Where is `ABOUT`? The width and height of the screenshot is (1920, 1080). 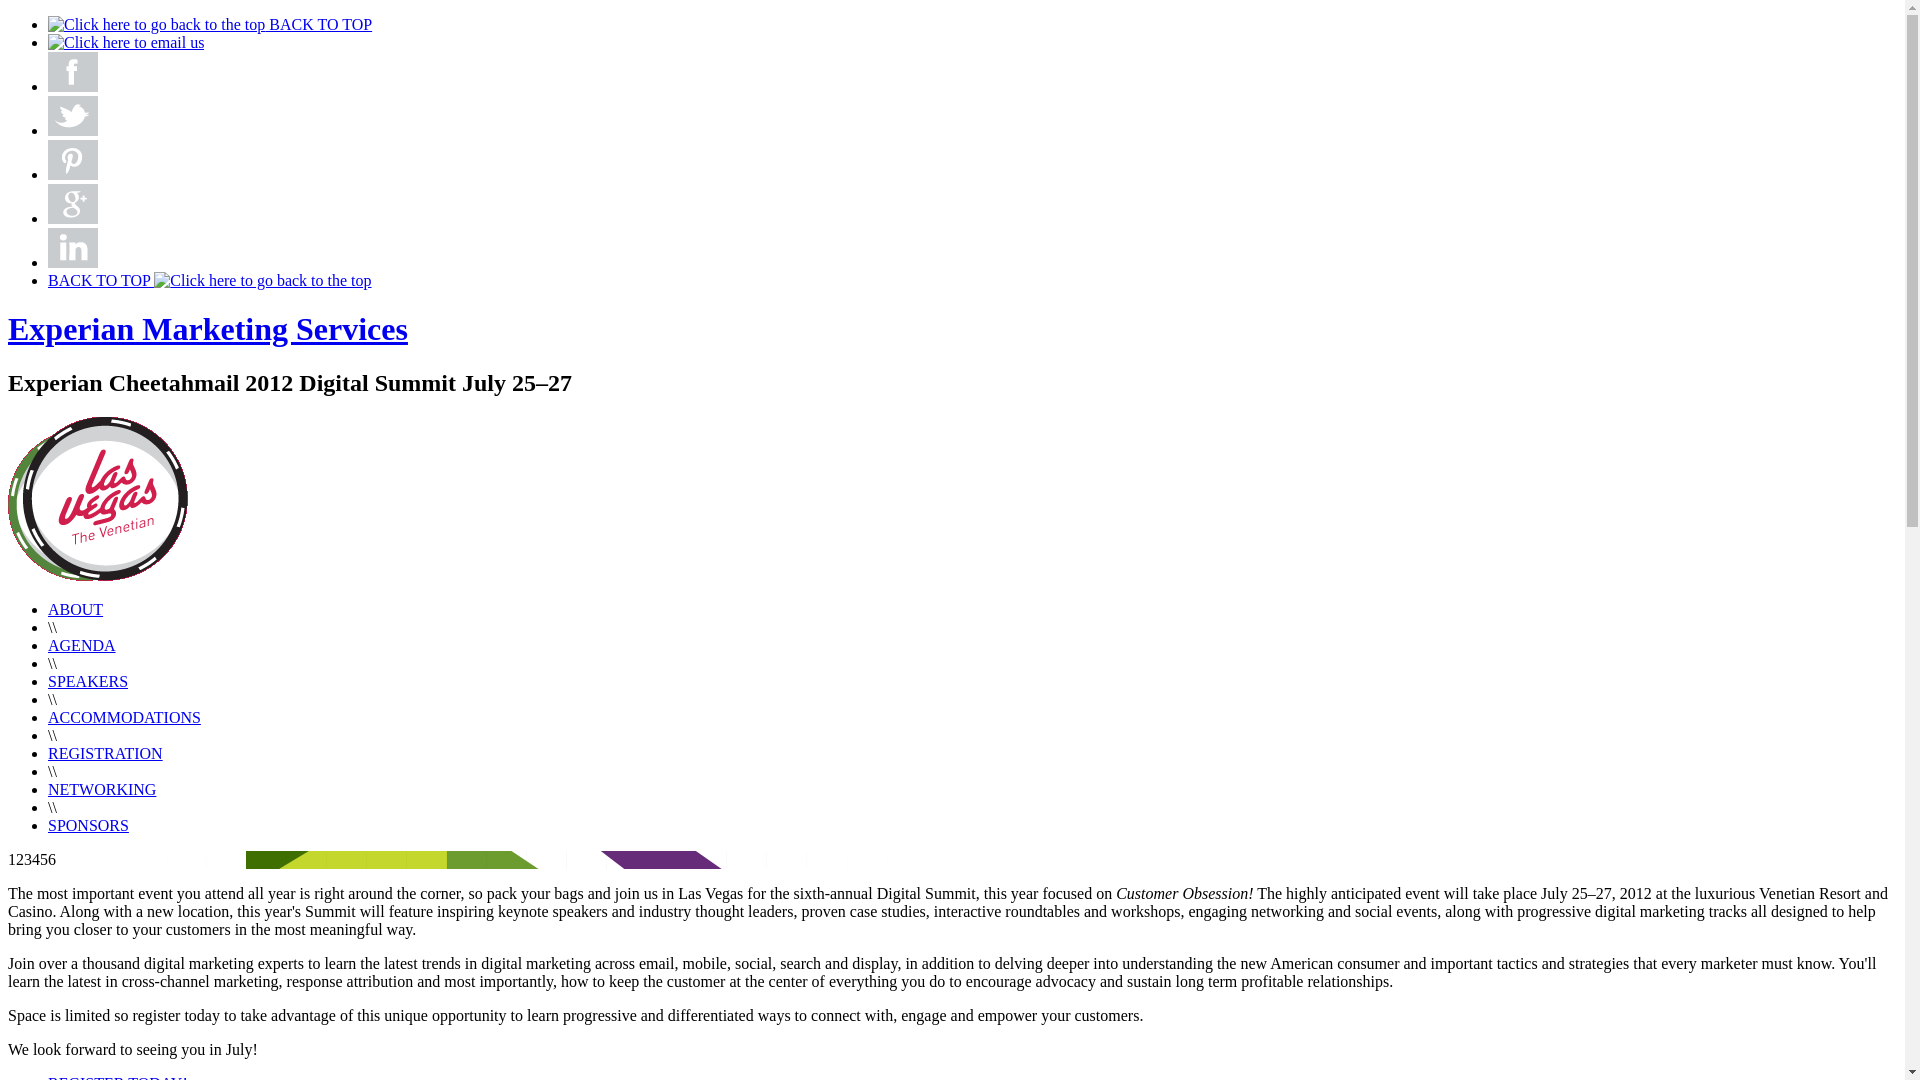
ABOUT is located at coordinates (76, 610).